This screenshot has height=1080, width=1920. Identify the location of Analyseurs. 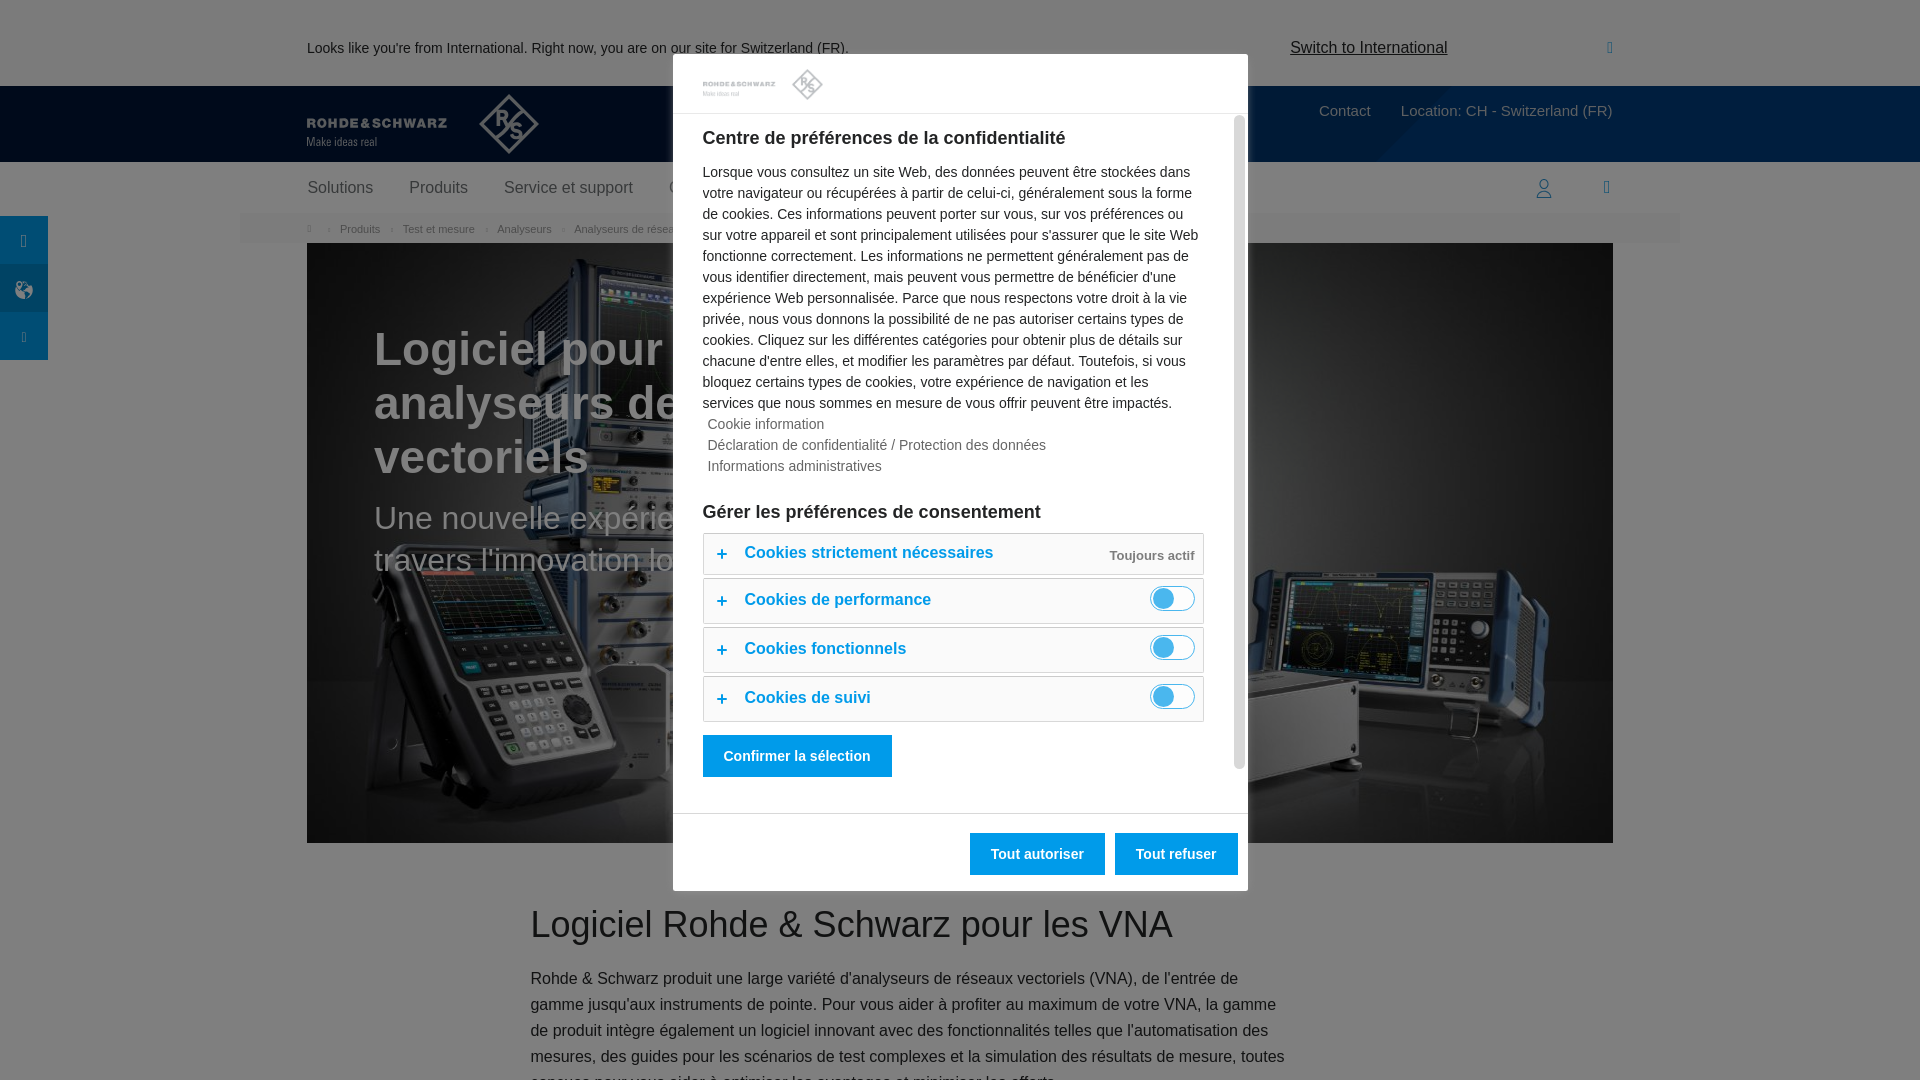
(524, 228).